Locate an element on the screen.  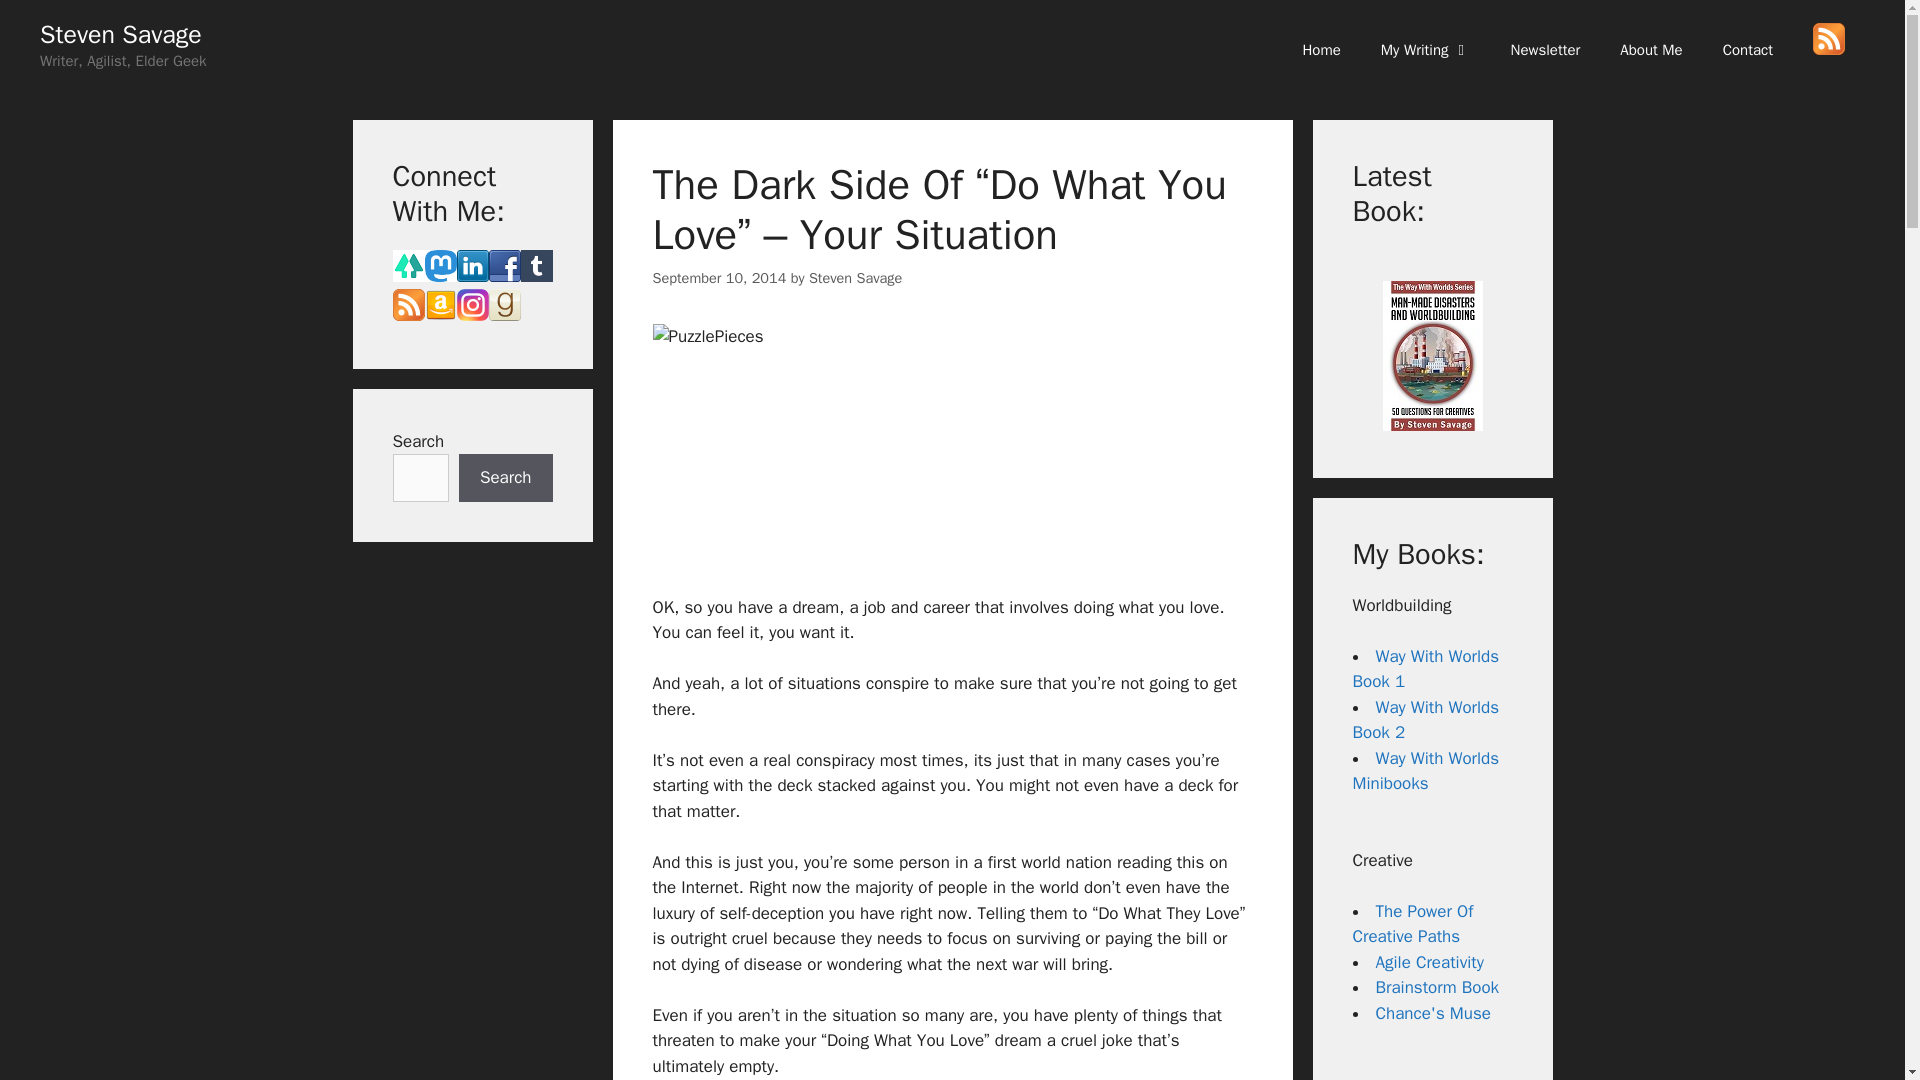
About Me is located at coordinates (1650, 50).